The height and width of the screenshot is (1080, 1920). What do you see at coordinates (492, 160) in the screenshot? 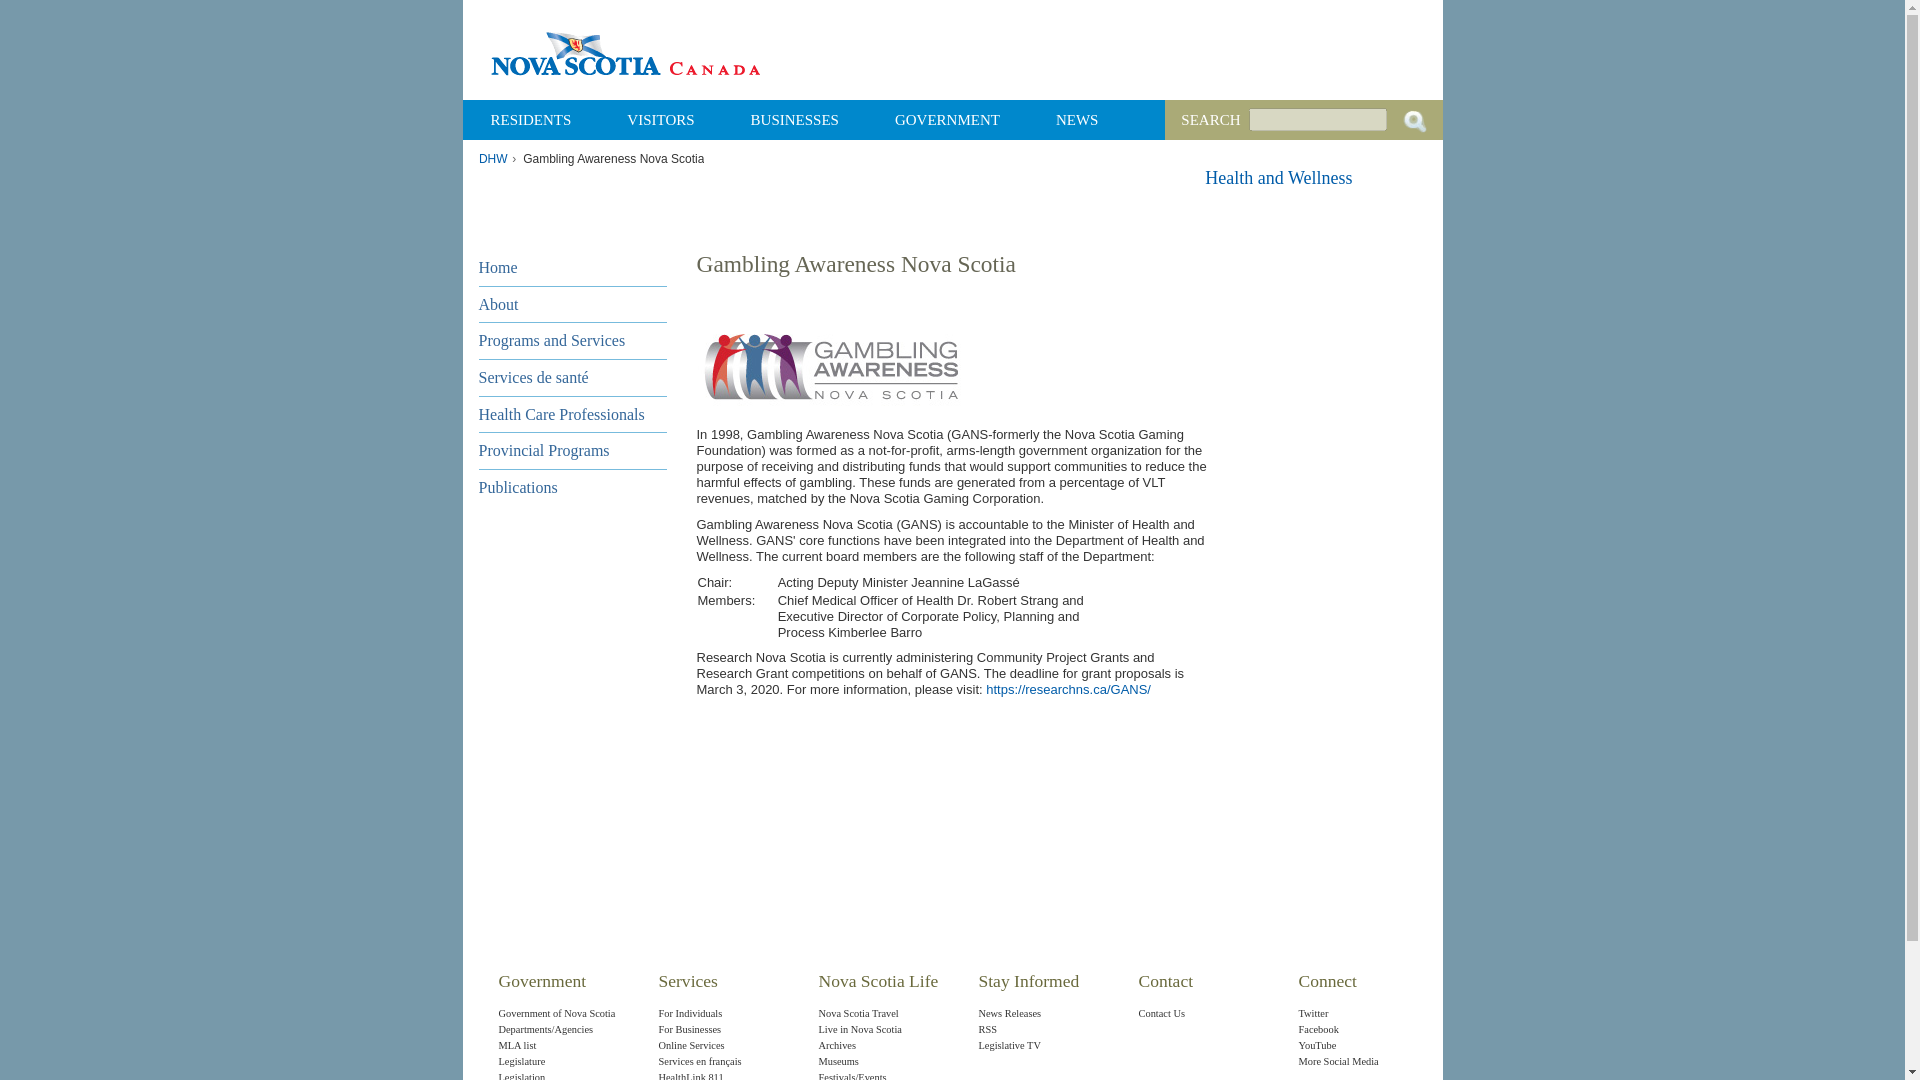
I see `DHW` at bounding box center [492, 160].